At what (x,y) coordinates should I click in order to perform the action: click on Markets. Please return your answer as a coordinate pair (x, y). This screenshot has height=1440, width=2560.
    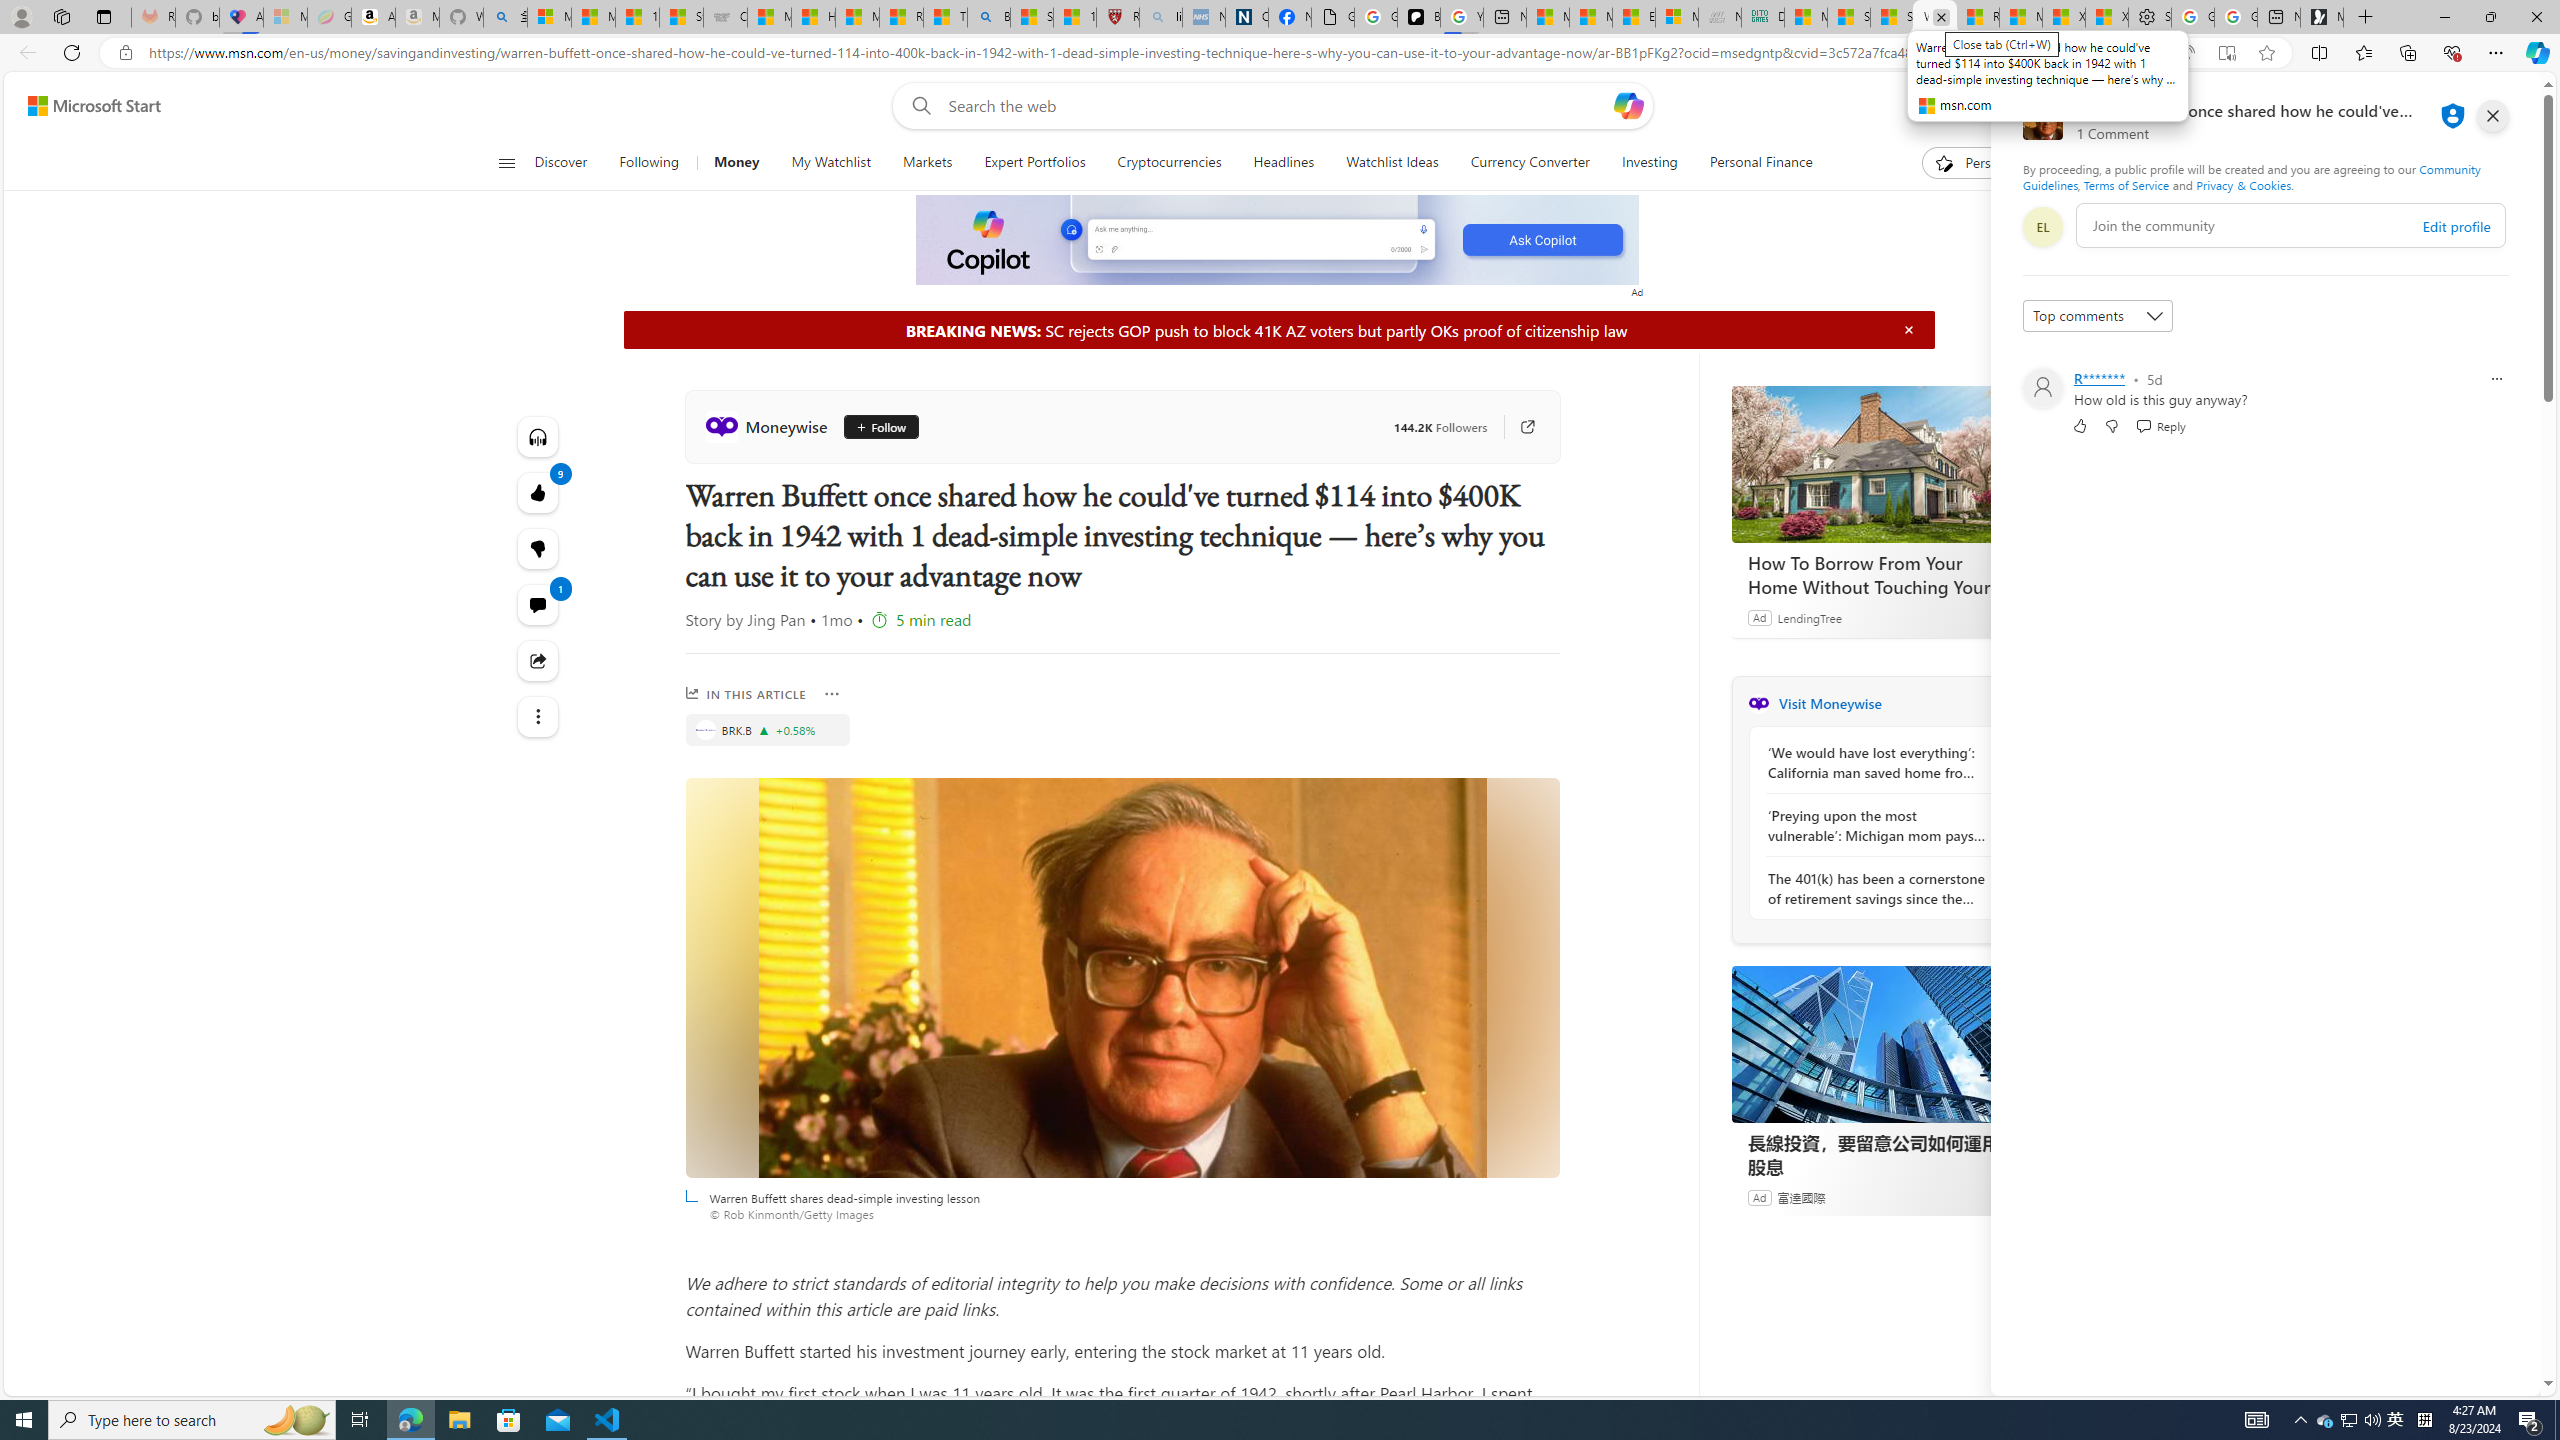
    Looking at the image, I should click on (928, 163).